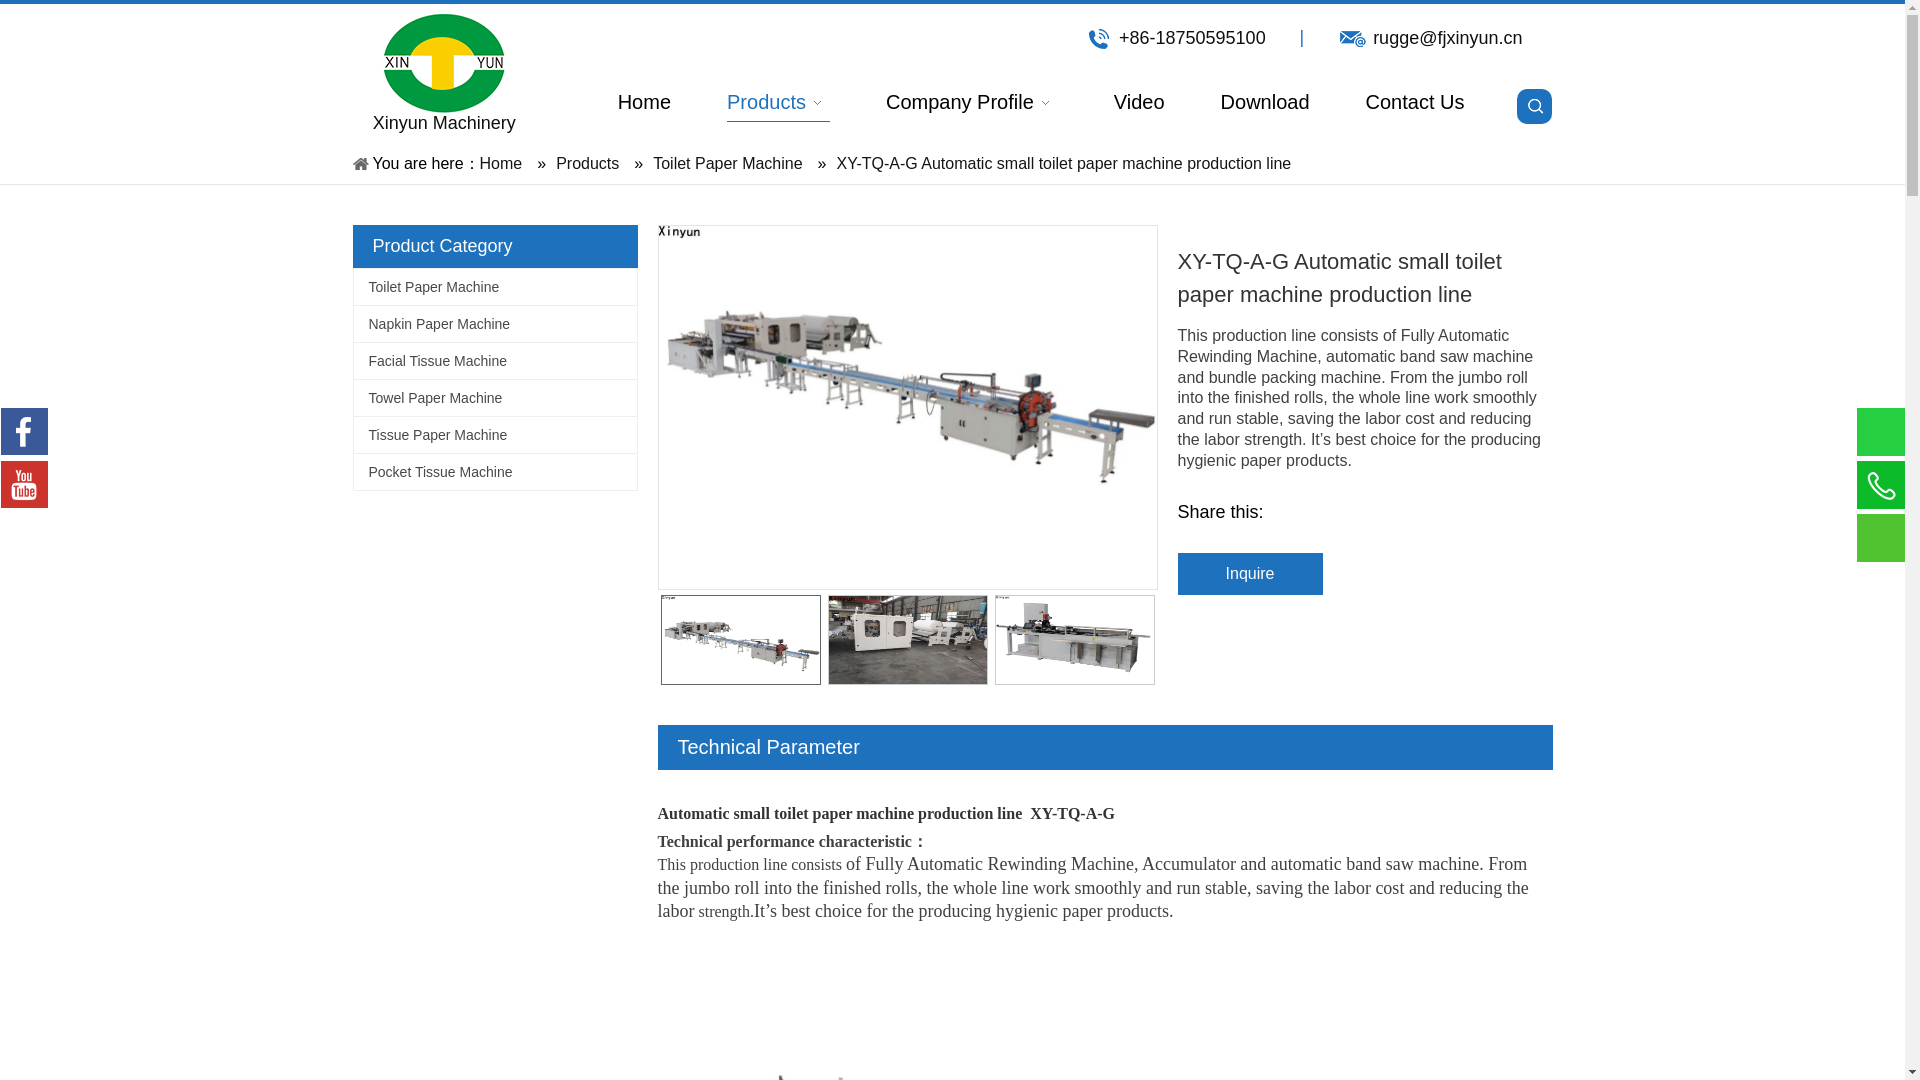 This screenshot has width=1920, height=1080. I want to click on Products, so click(778, 103).